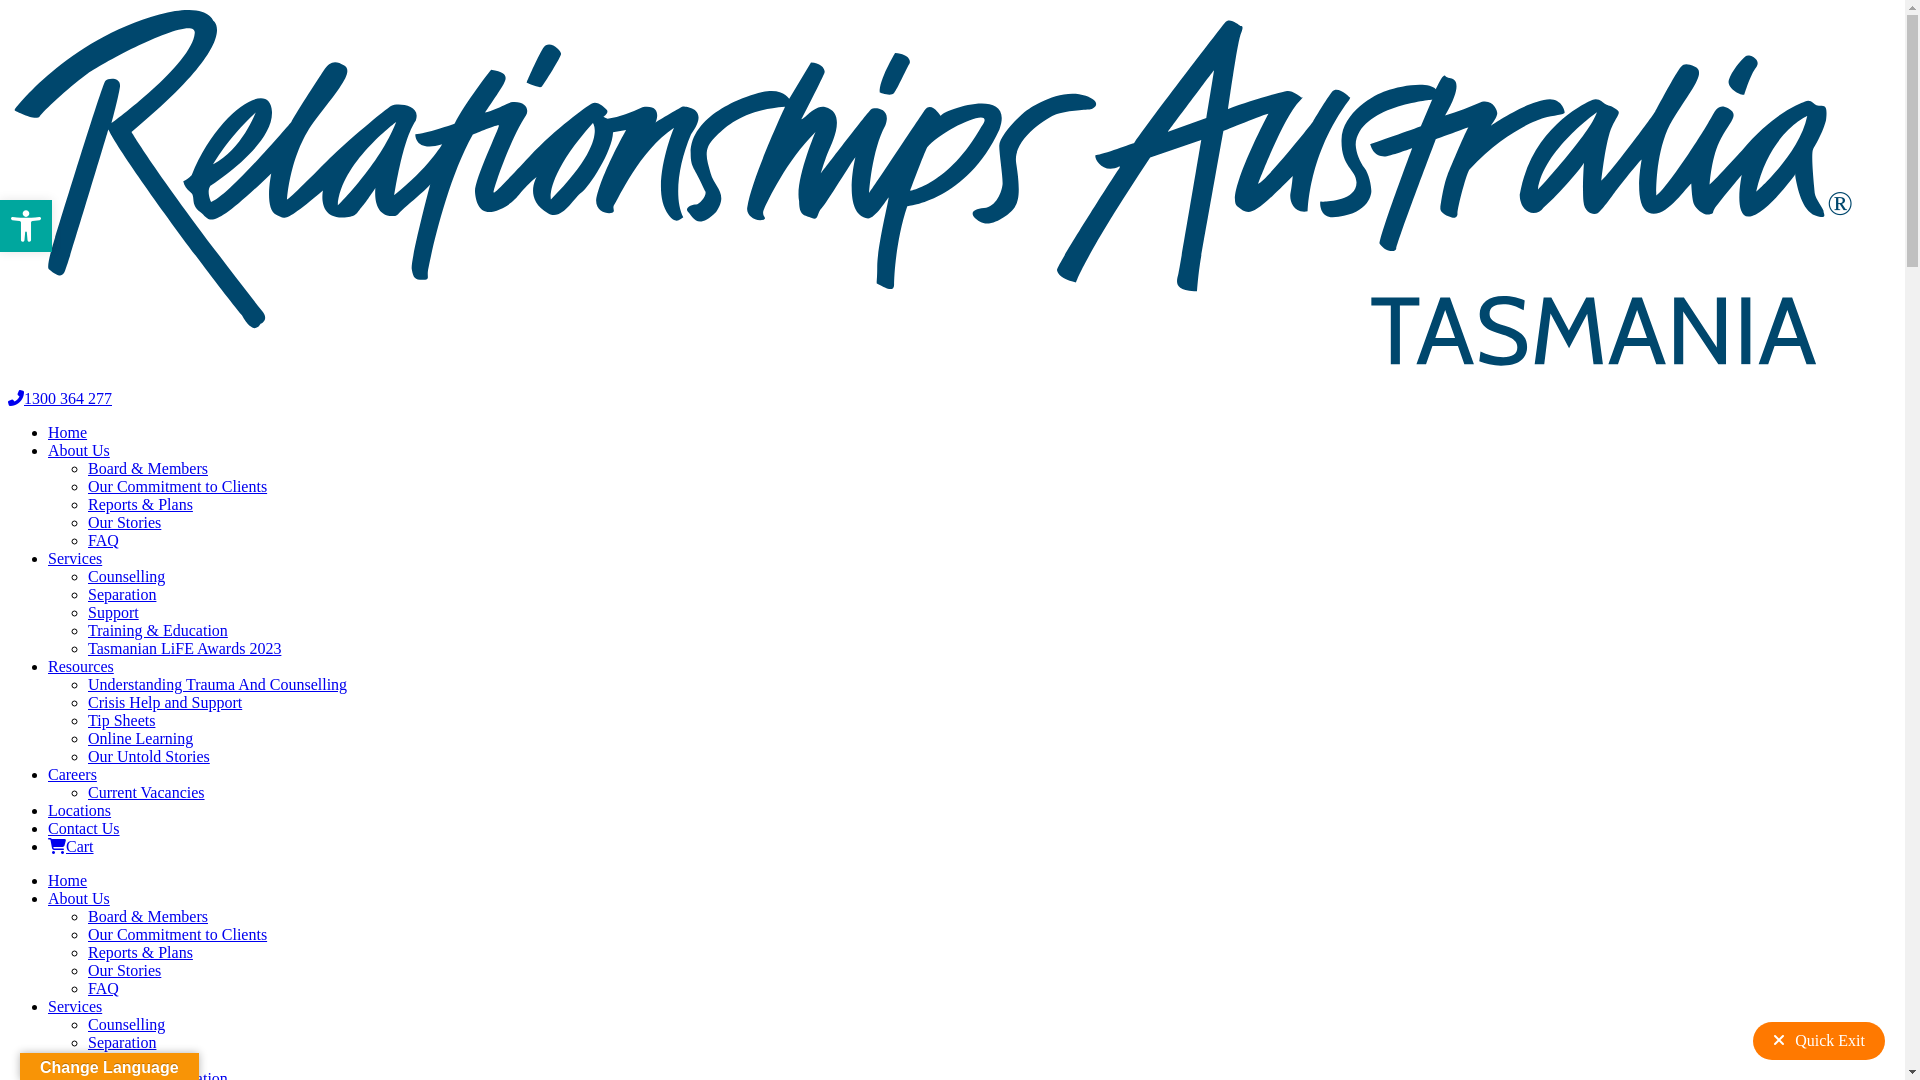 The image size is (1920, 1080). What do you see at coordinates (75, 1006) in the screenshot?
I see `Services` at bounding box center [75, 1006].